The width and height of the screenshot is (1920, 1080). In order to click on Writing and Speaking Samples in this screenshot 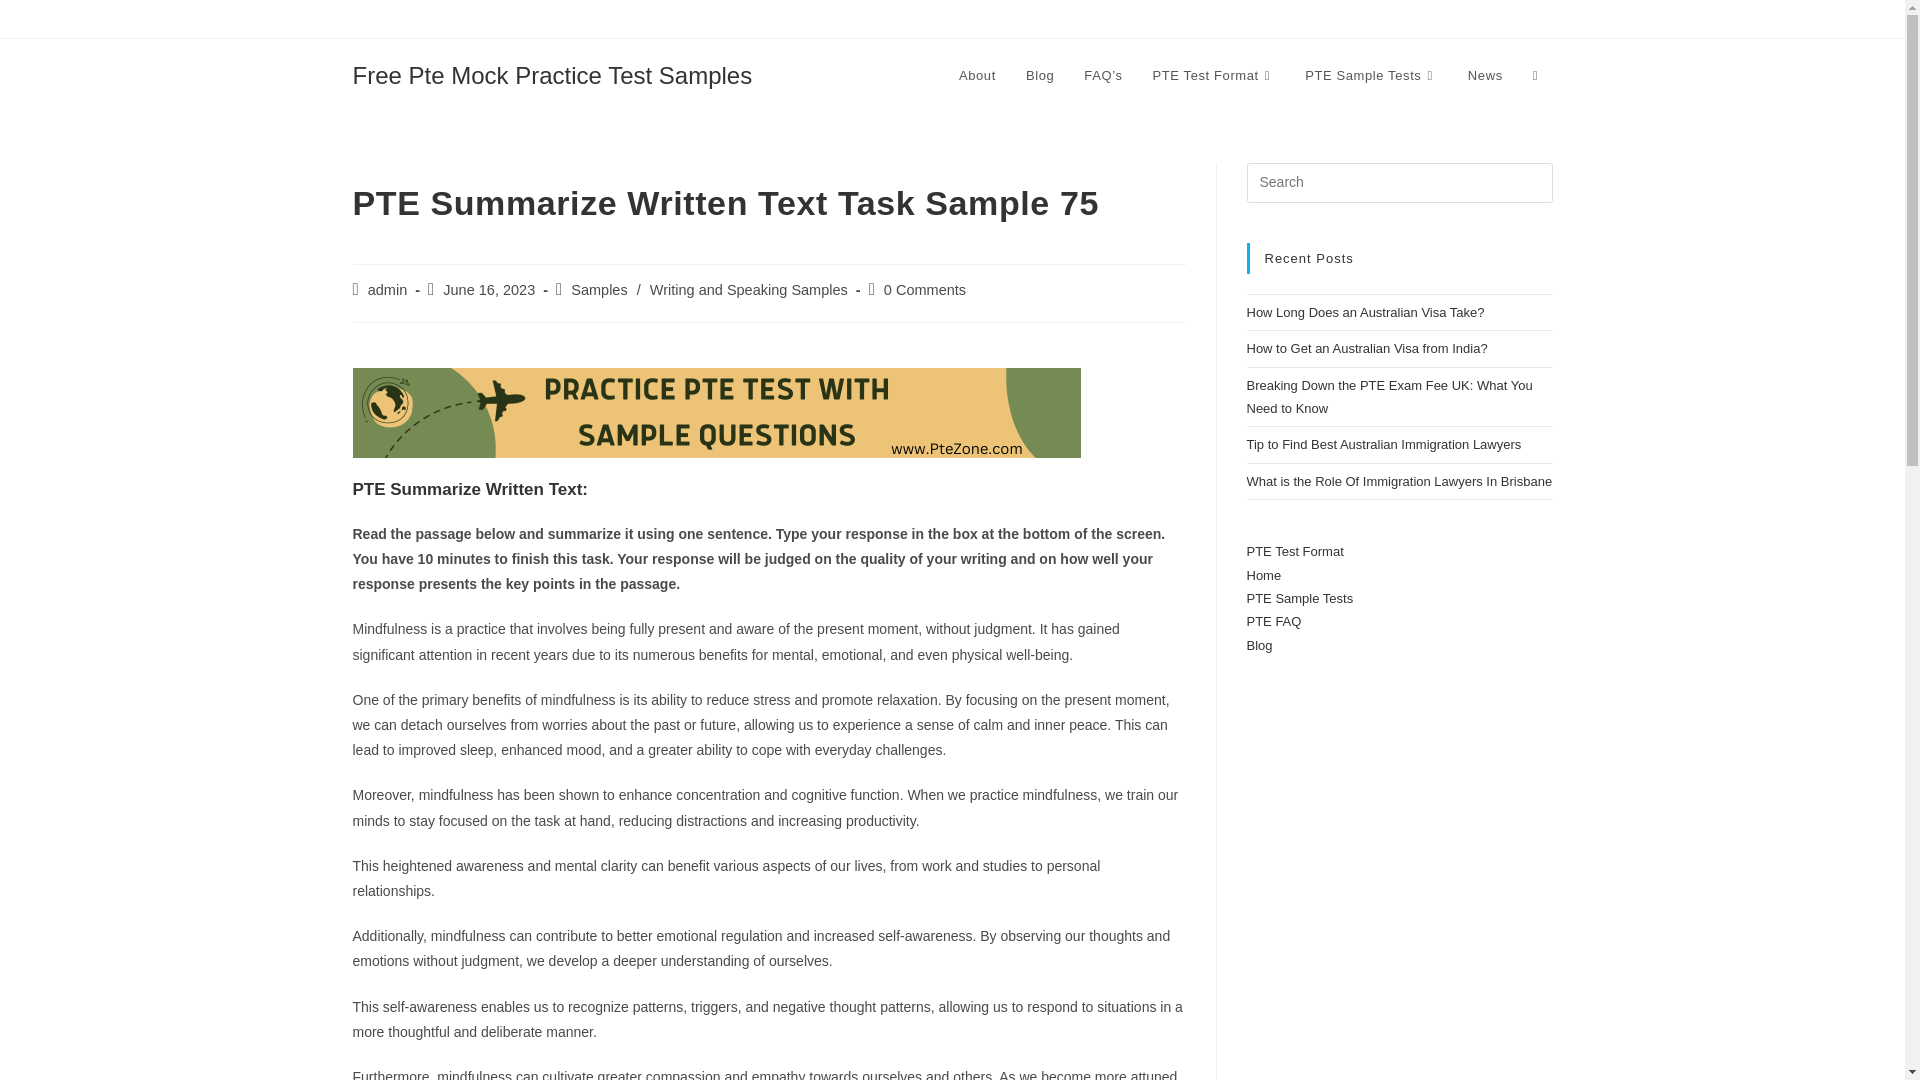, I will do `click(749, 290)`.